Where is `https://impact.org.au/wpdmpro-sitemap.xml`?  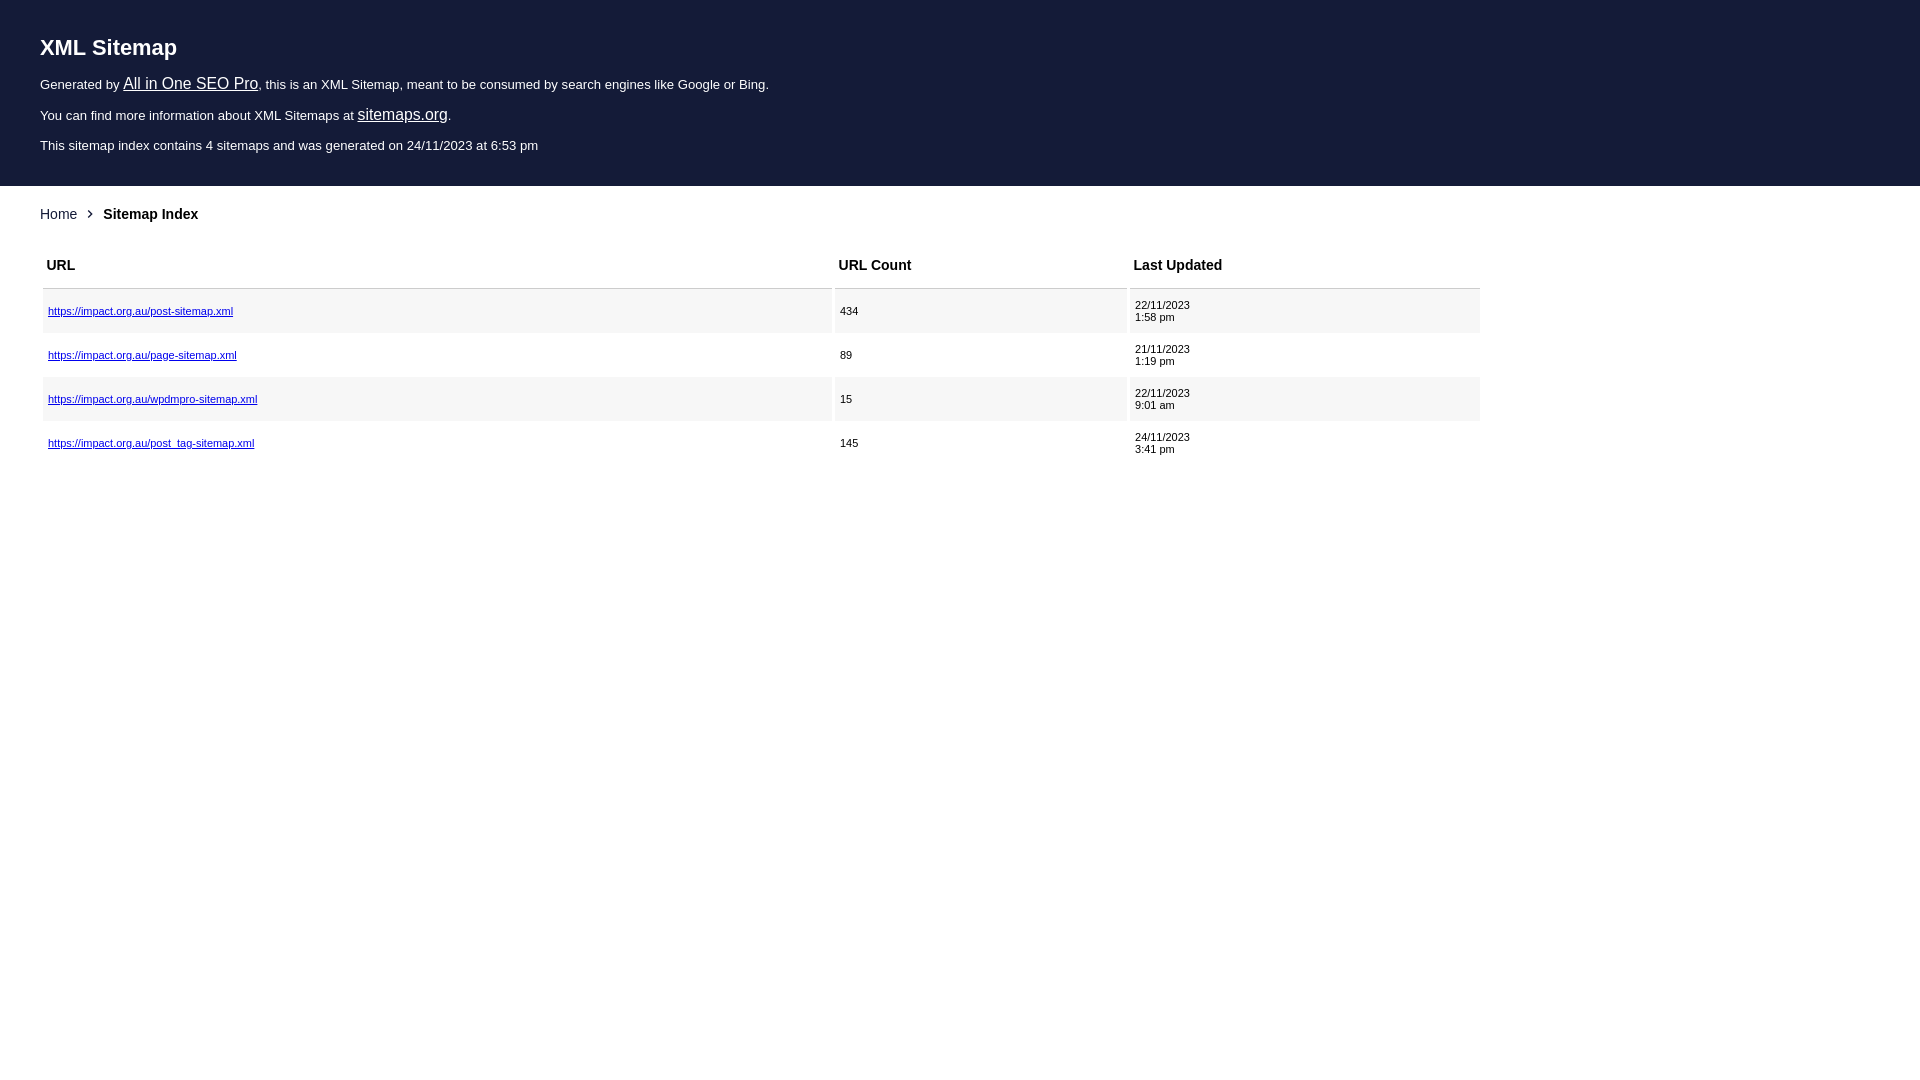
https://impact.org.au/wpdmpro-sitemap.xml is located at coordinates (438, 399).